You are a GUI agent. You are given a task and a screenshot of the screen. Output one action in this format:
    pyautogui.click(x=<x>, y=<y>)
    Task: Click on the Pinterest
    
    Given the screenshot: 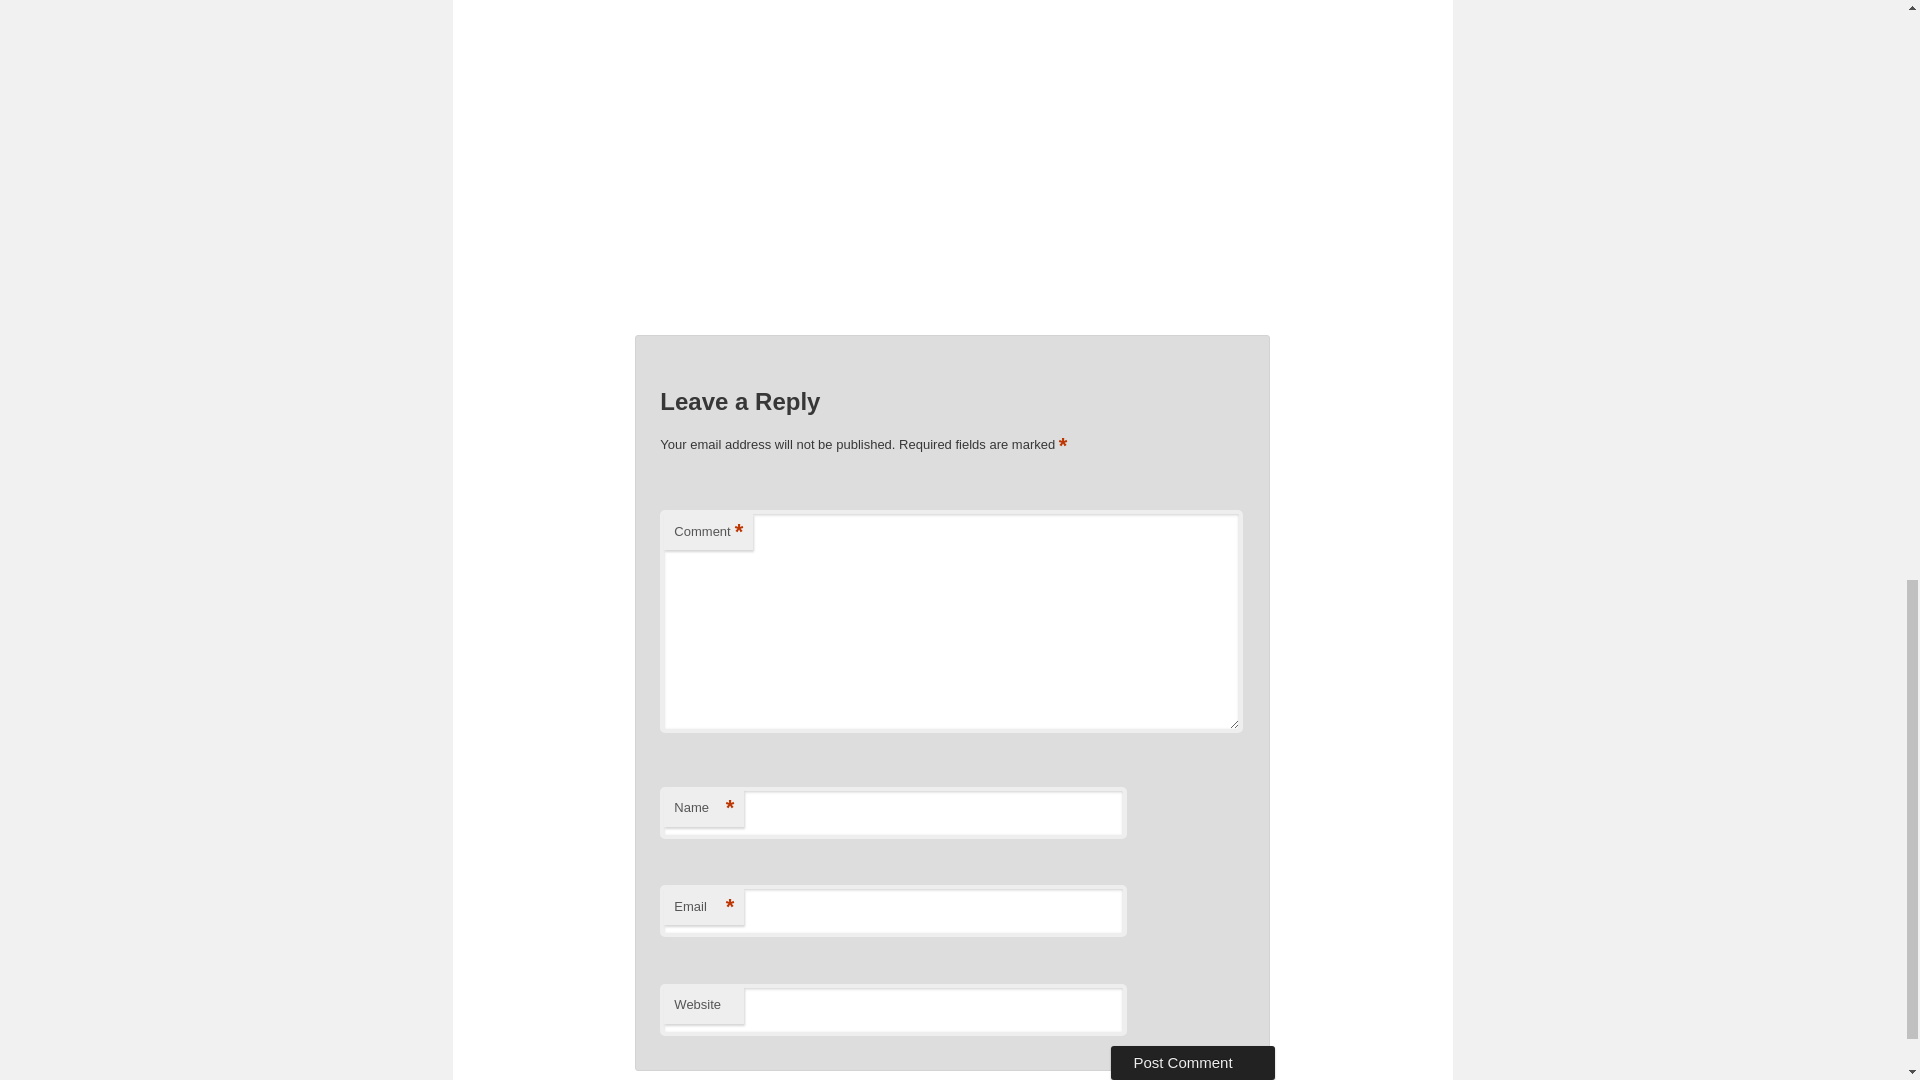 What is the action you would take?
    pyautogui.click(x=1076, y=360)
    